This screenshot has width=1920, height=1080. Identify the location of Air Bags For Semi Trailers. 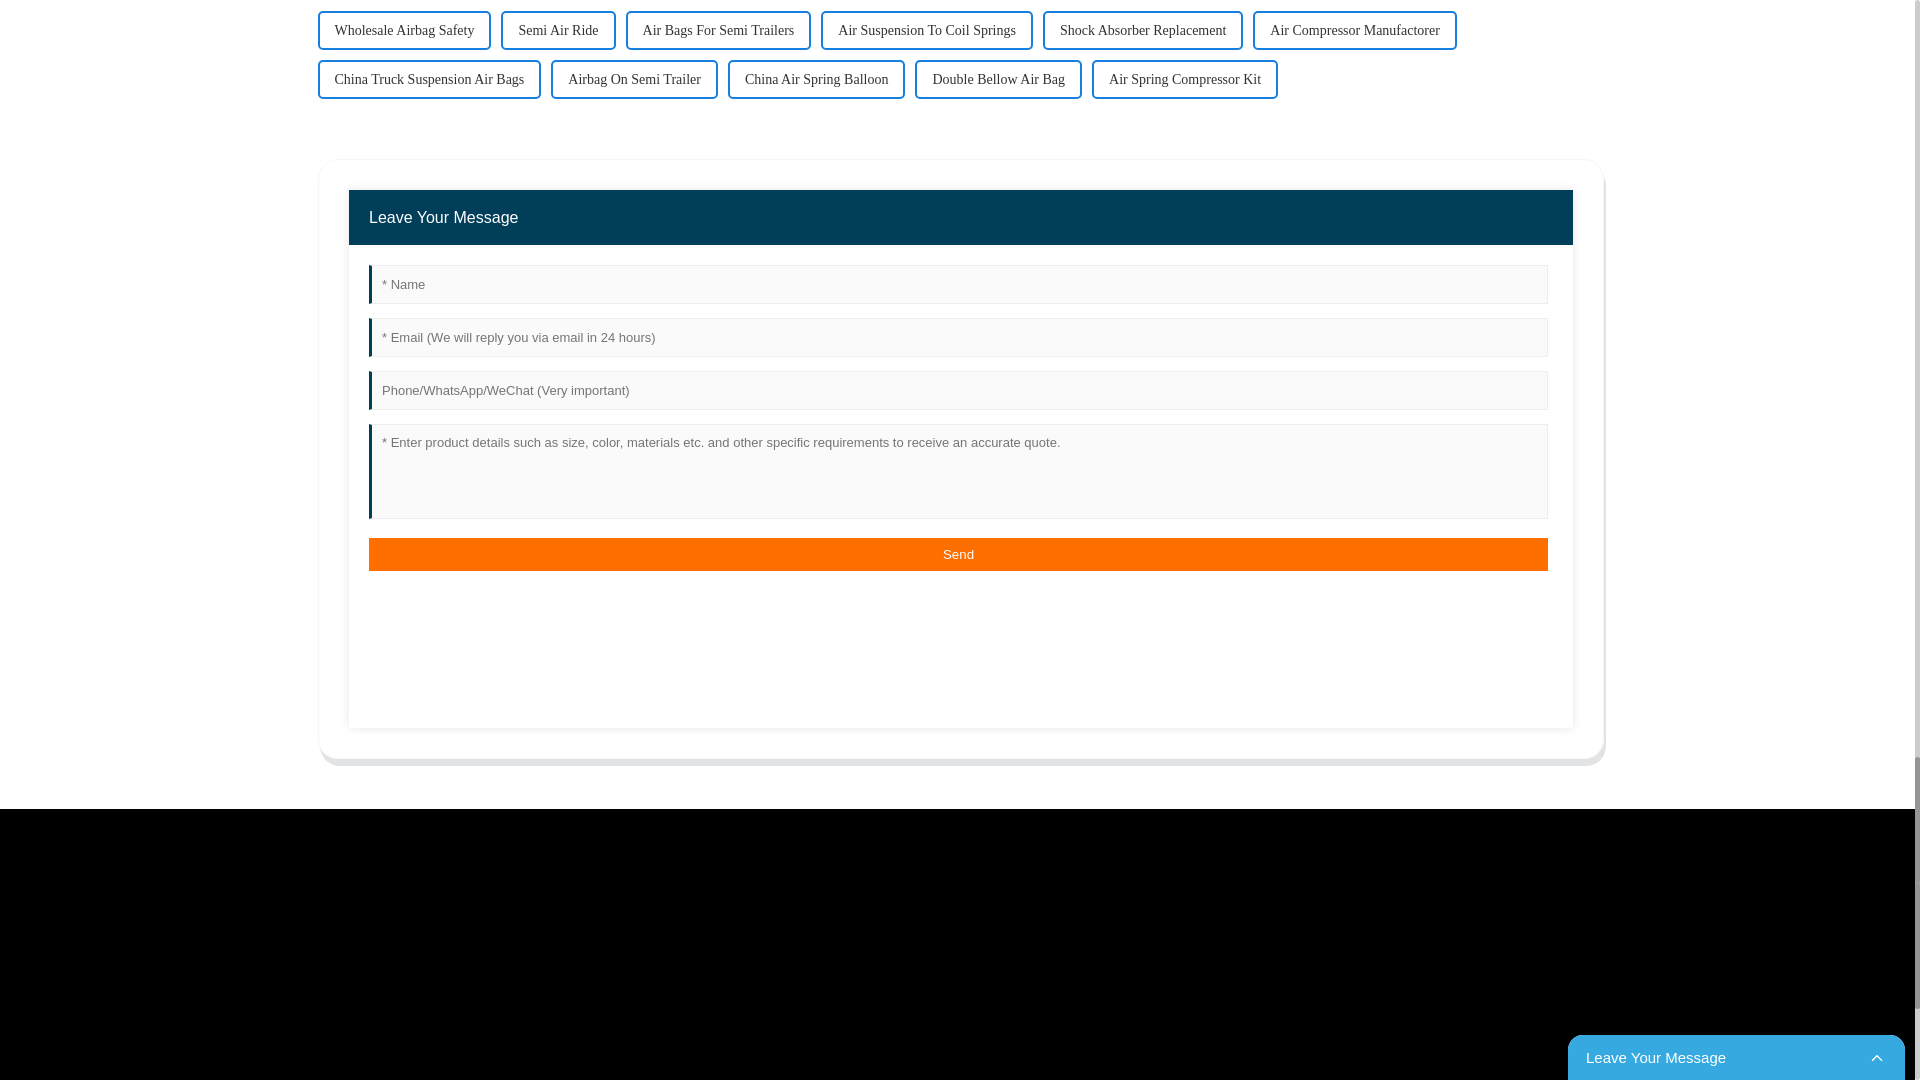
(718, 30).